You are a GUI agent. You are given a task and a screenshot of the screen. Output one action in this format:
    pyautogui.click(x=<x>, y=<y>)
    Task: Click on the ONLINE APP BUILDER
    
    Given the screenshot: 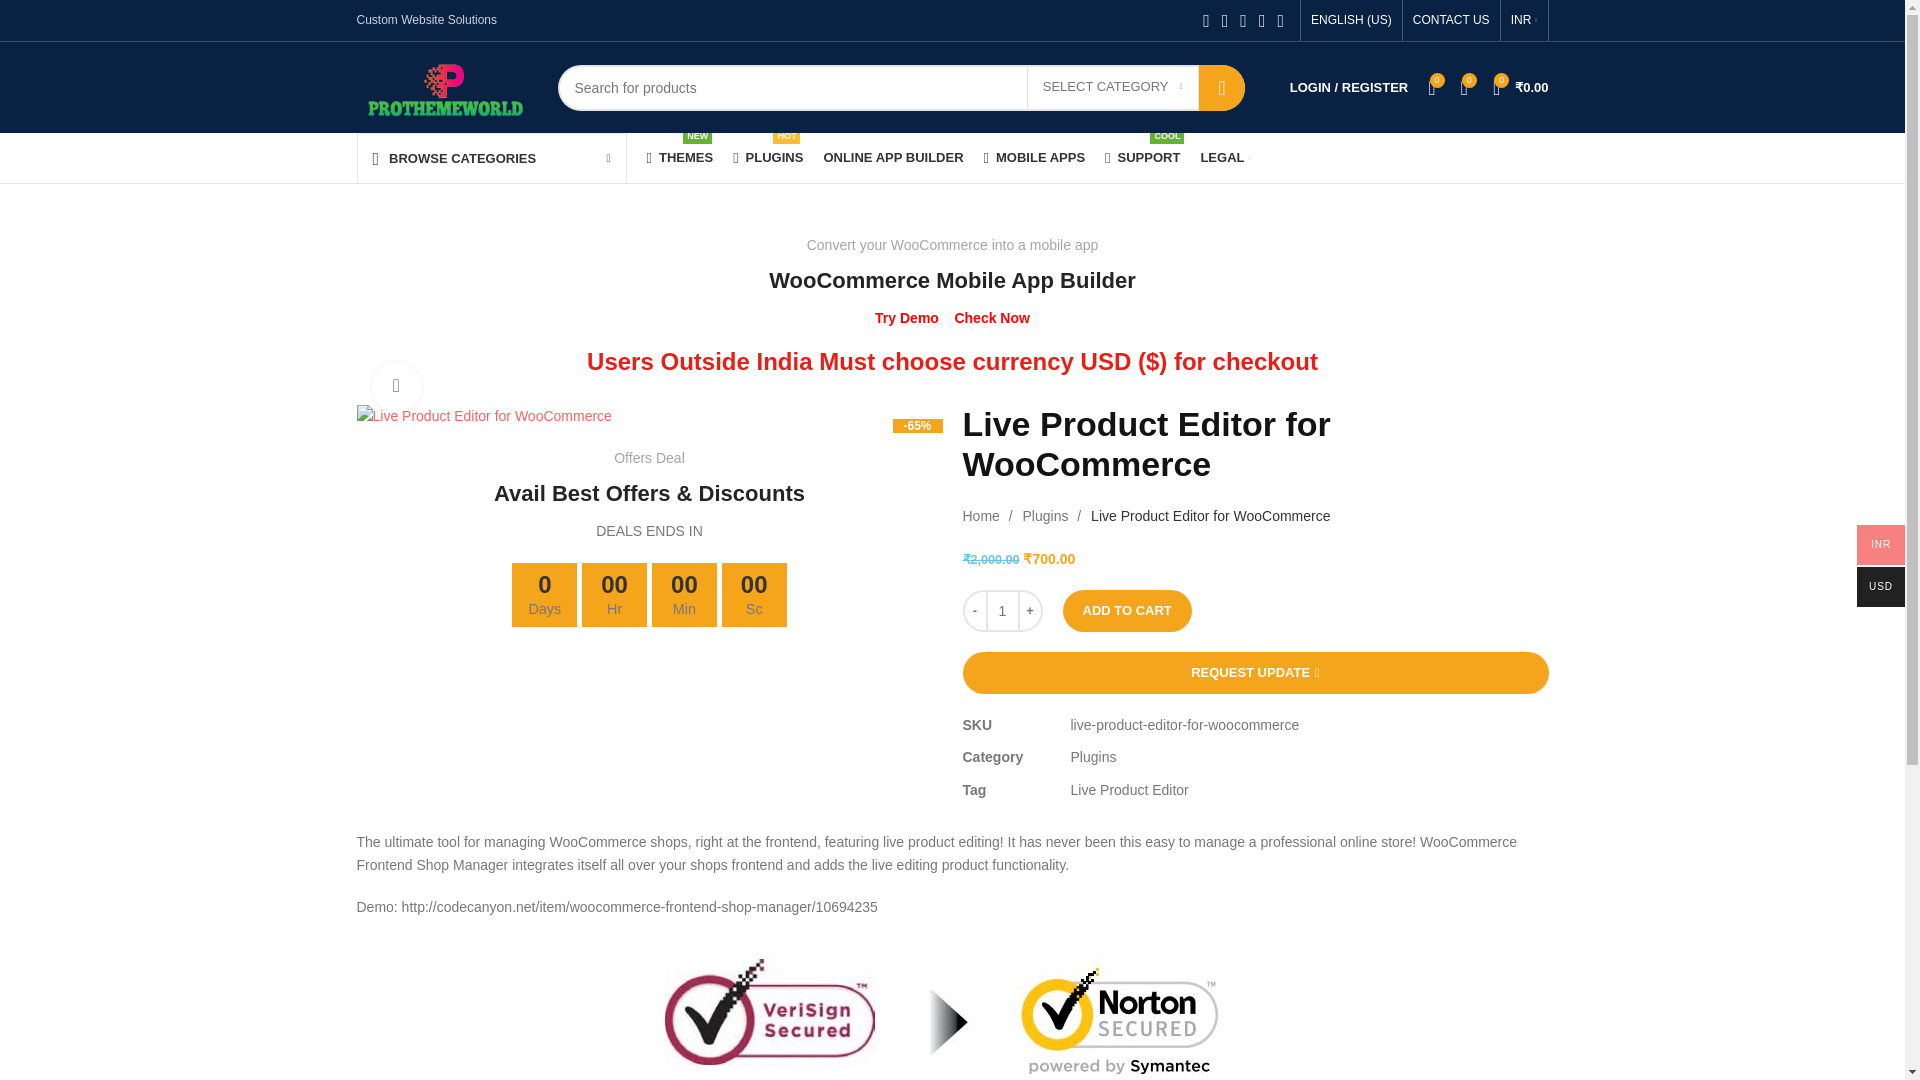 What is the action you would take?
    pyautogui.click(x=893, y=158)
    